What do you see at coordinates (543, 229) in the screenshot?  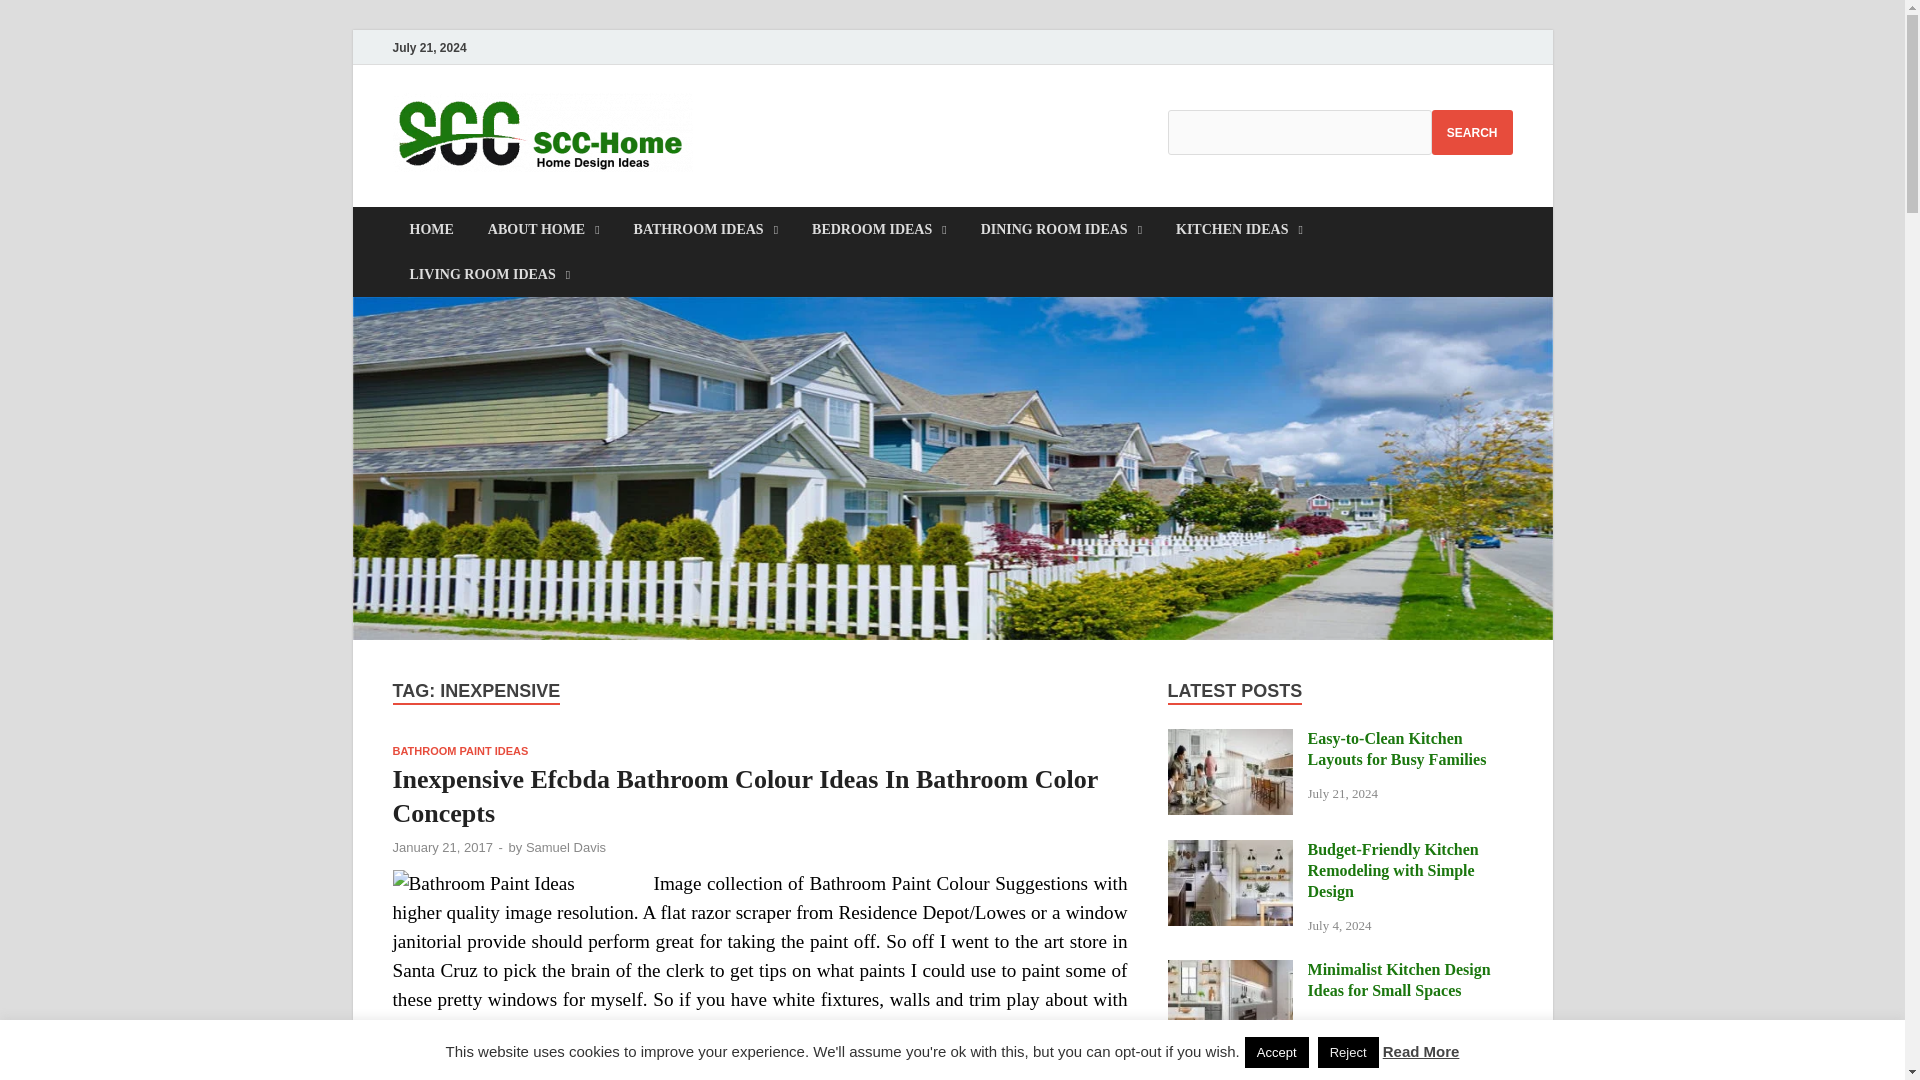 I see `ABOUT HOME` at bounding box center [543, 229].